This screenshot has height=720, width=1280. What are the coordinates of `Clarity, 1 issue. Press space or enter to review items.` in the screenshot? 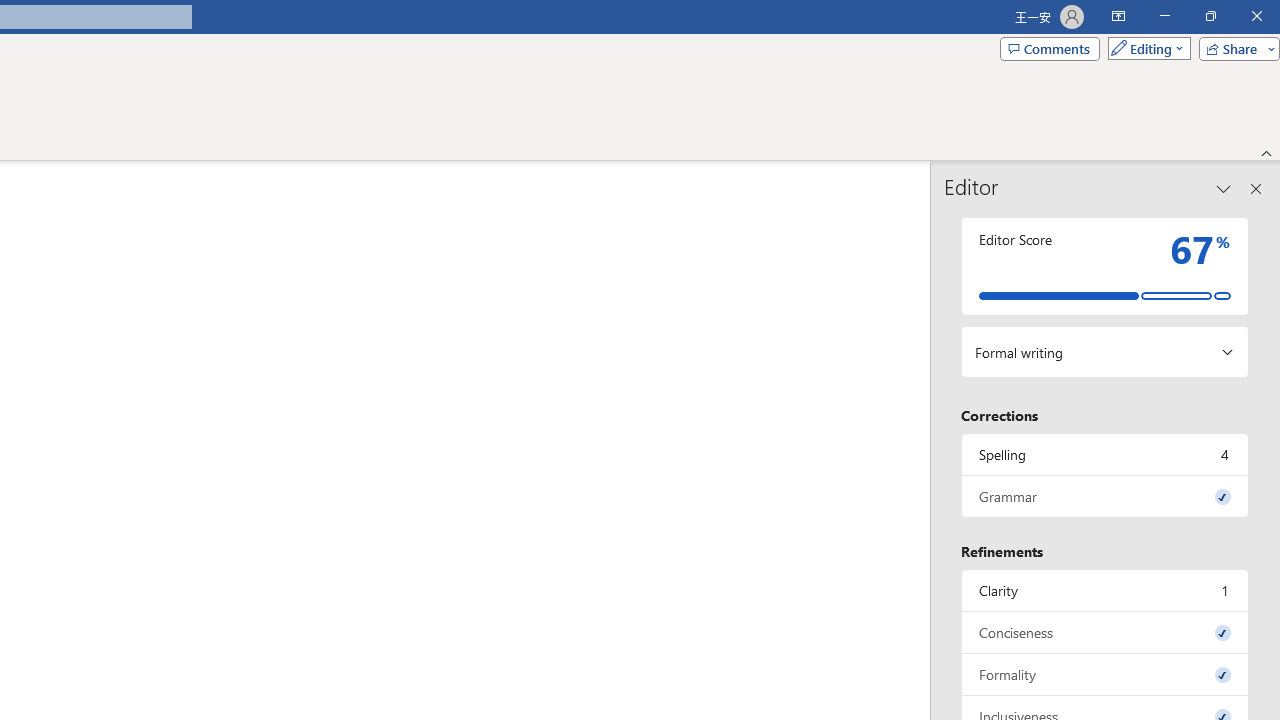 It's located at (1105, 590).